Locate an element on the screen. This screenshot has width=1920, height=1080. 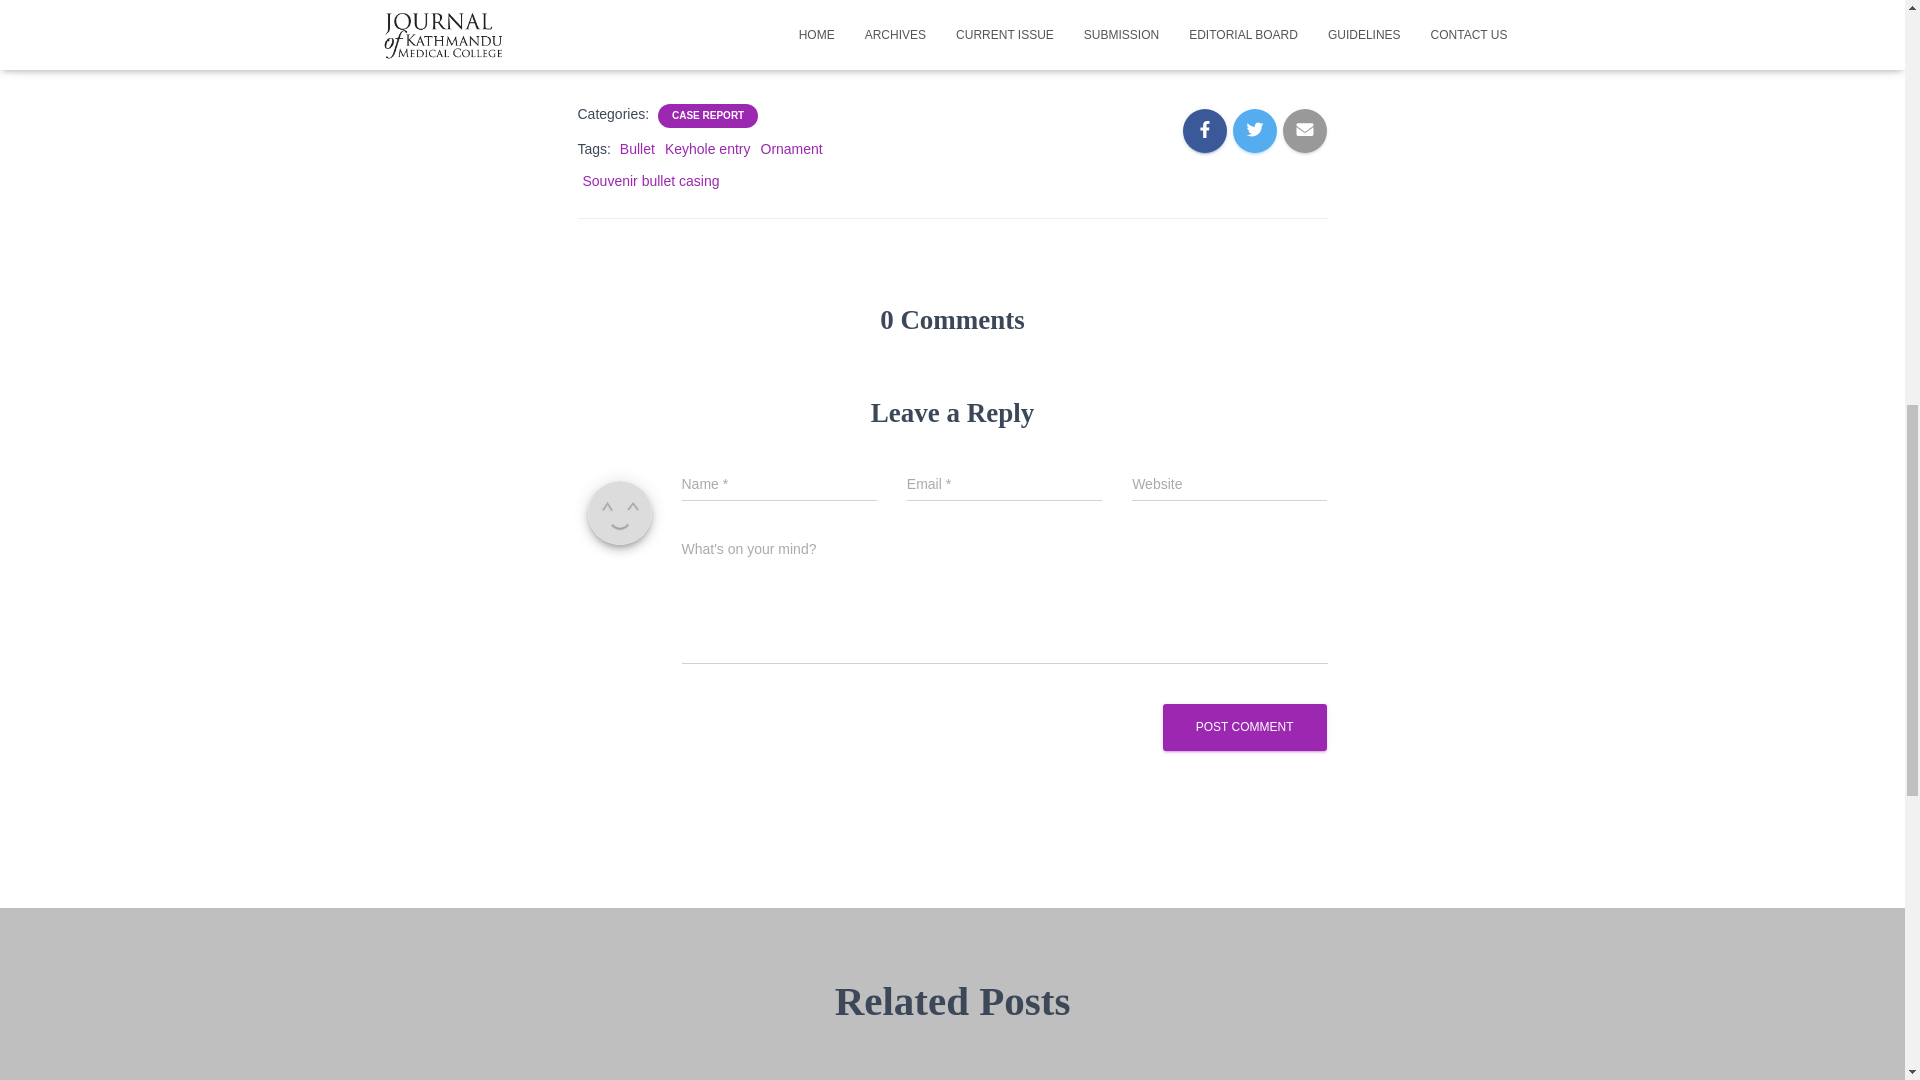
CASE REPORT is located at coordinates (708, 115).